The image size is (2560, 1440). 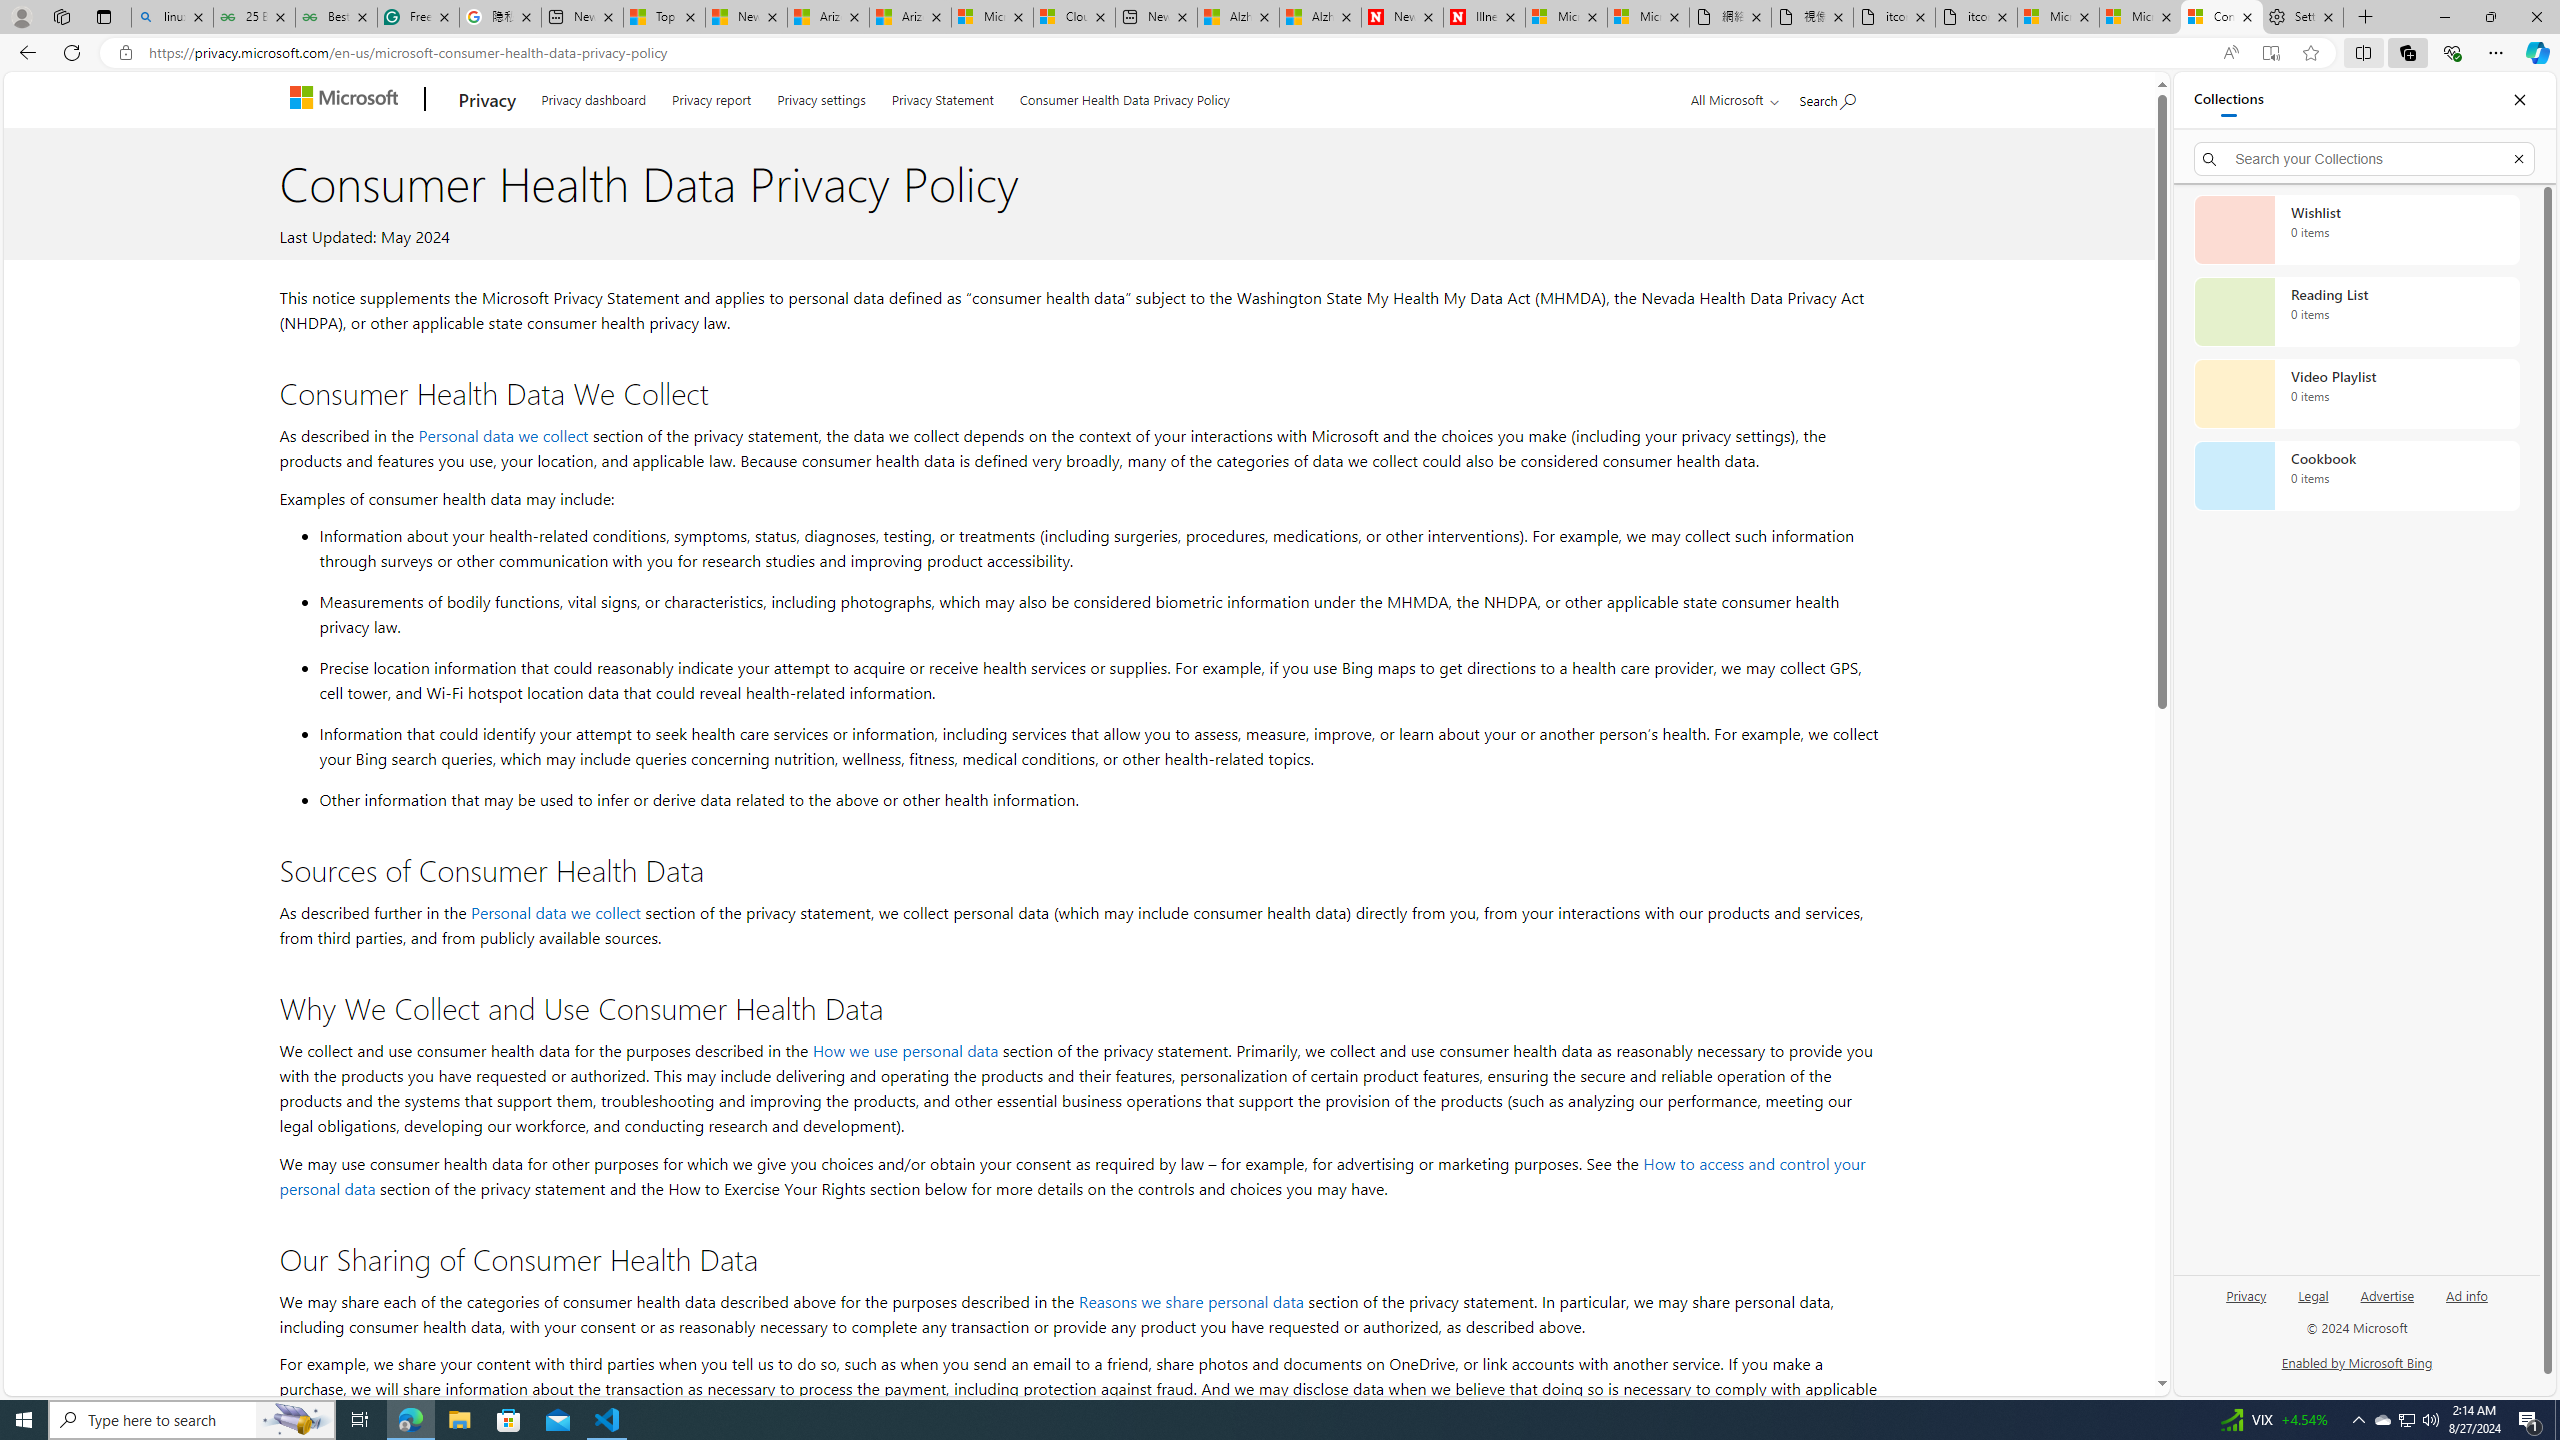 I want to click on Privacy, so click(x=2248, y=1294).